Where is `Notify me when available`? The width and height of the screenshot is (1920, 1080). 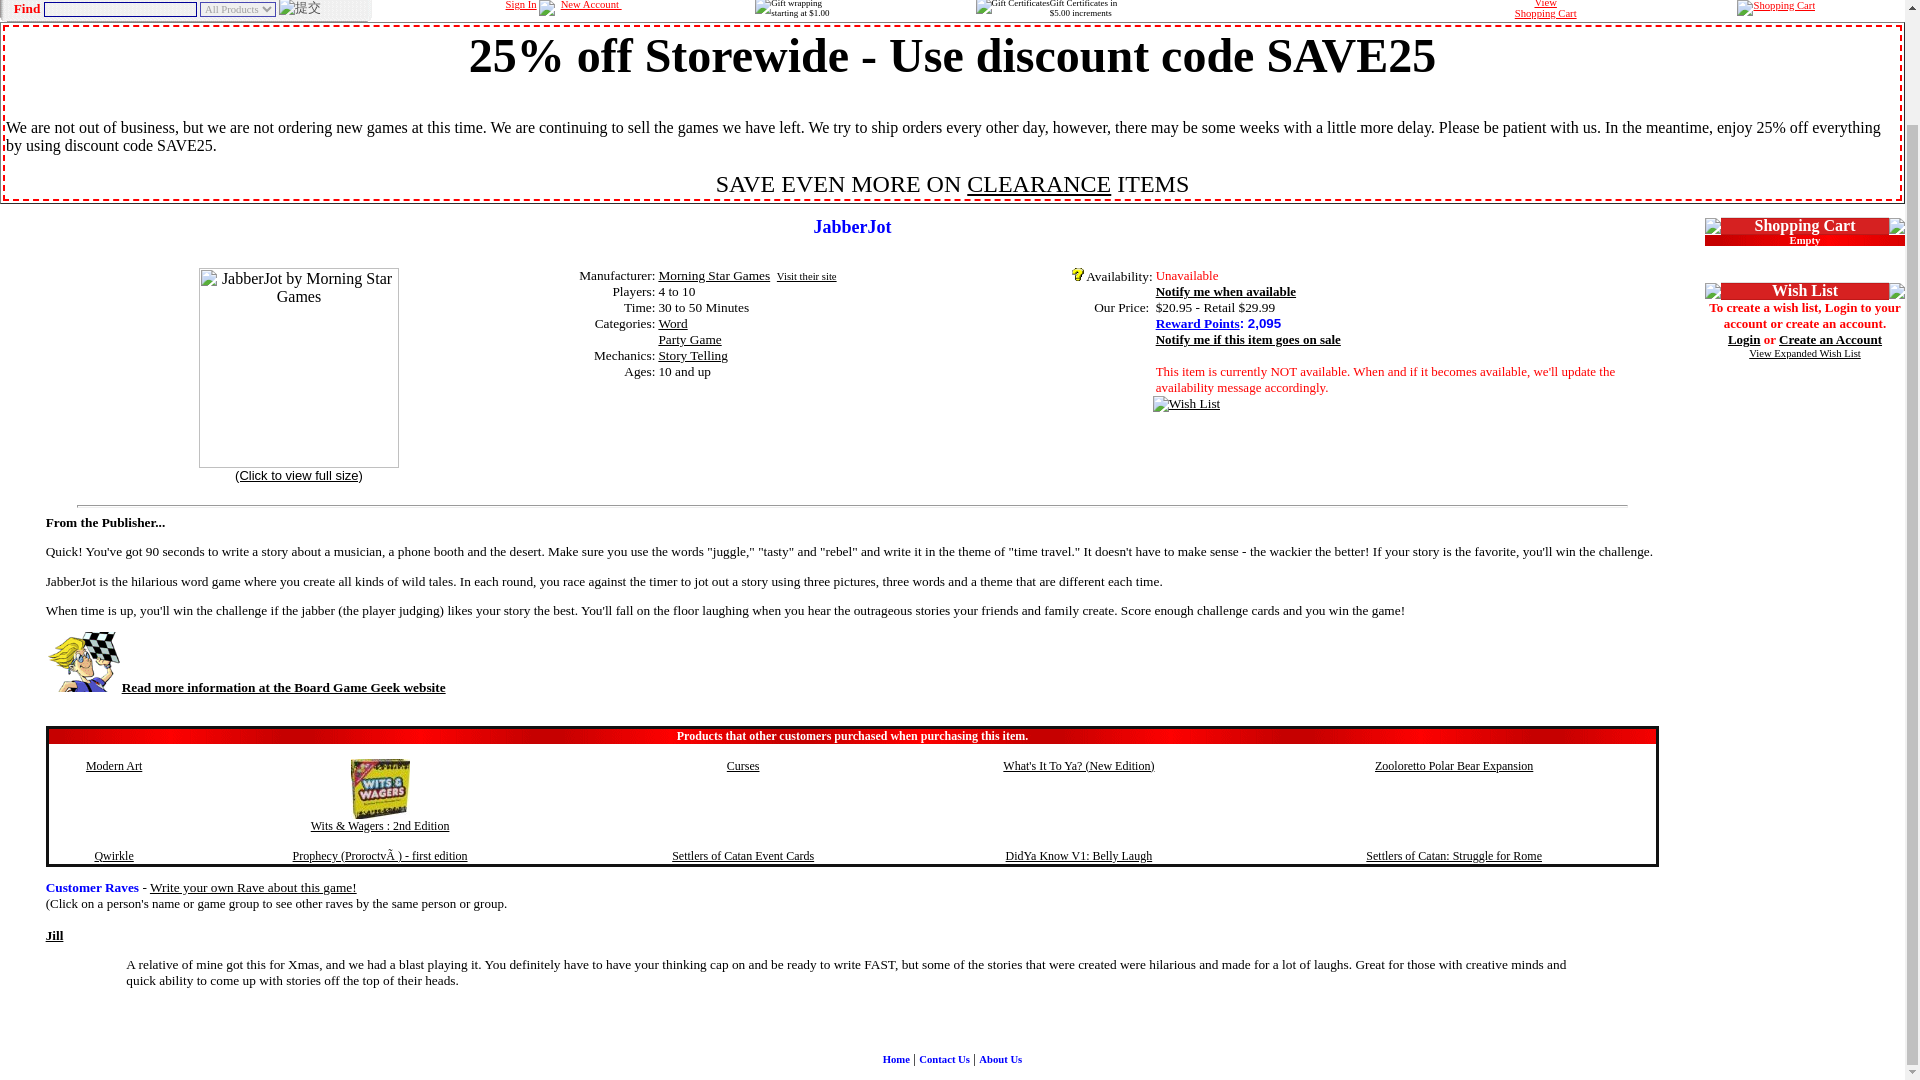 Notify me when available is located at coordinates (1226, 292).